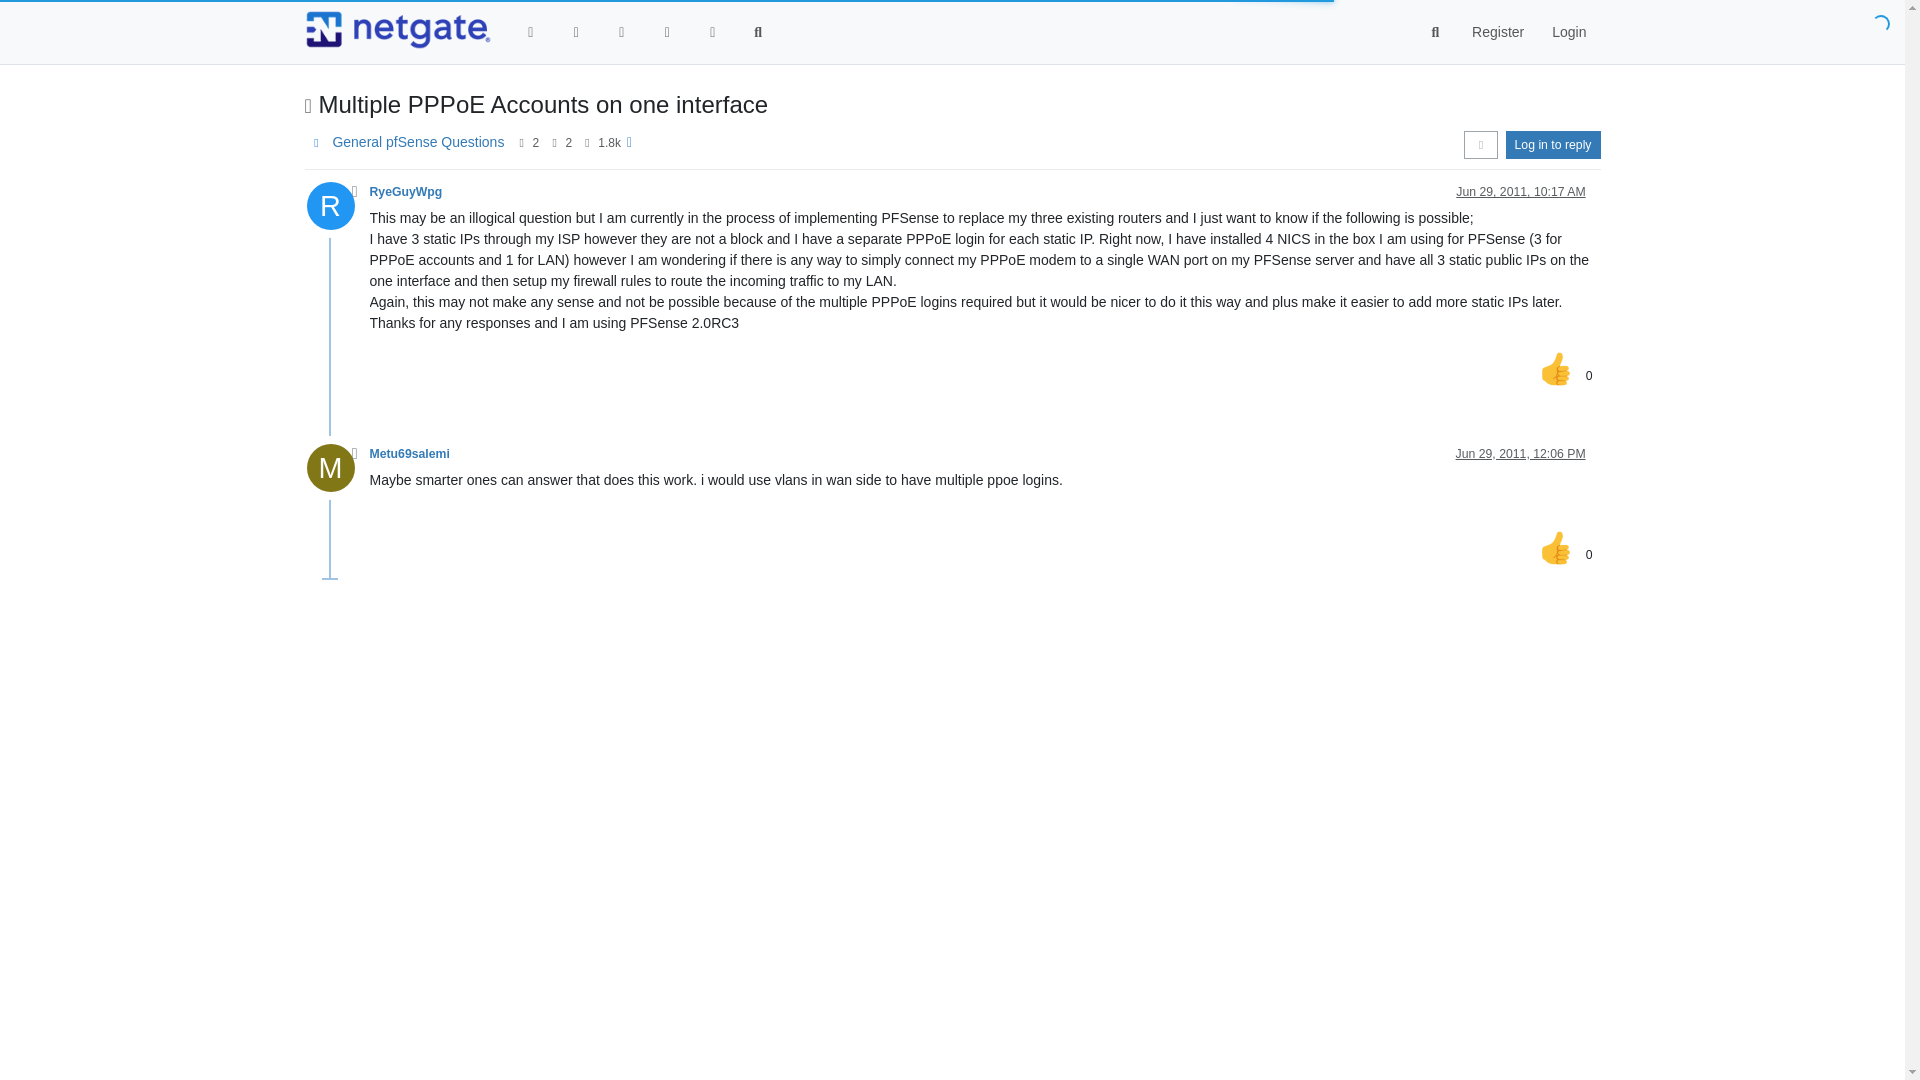  Describe the element at coordinates (712, 32) in the screenshot. I see `Users` at that location.